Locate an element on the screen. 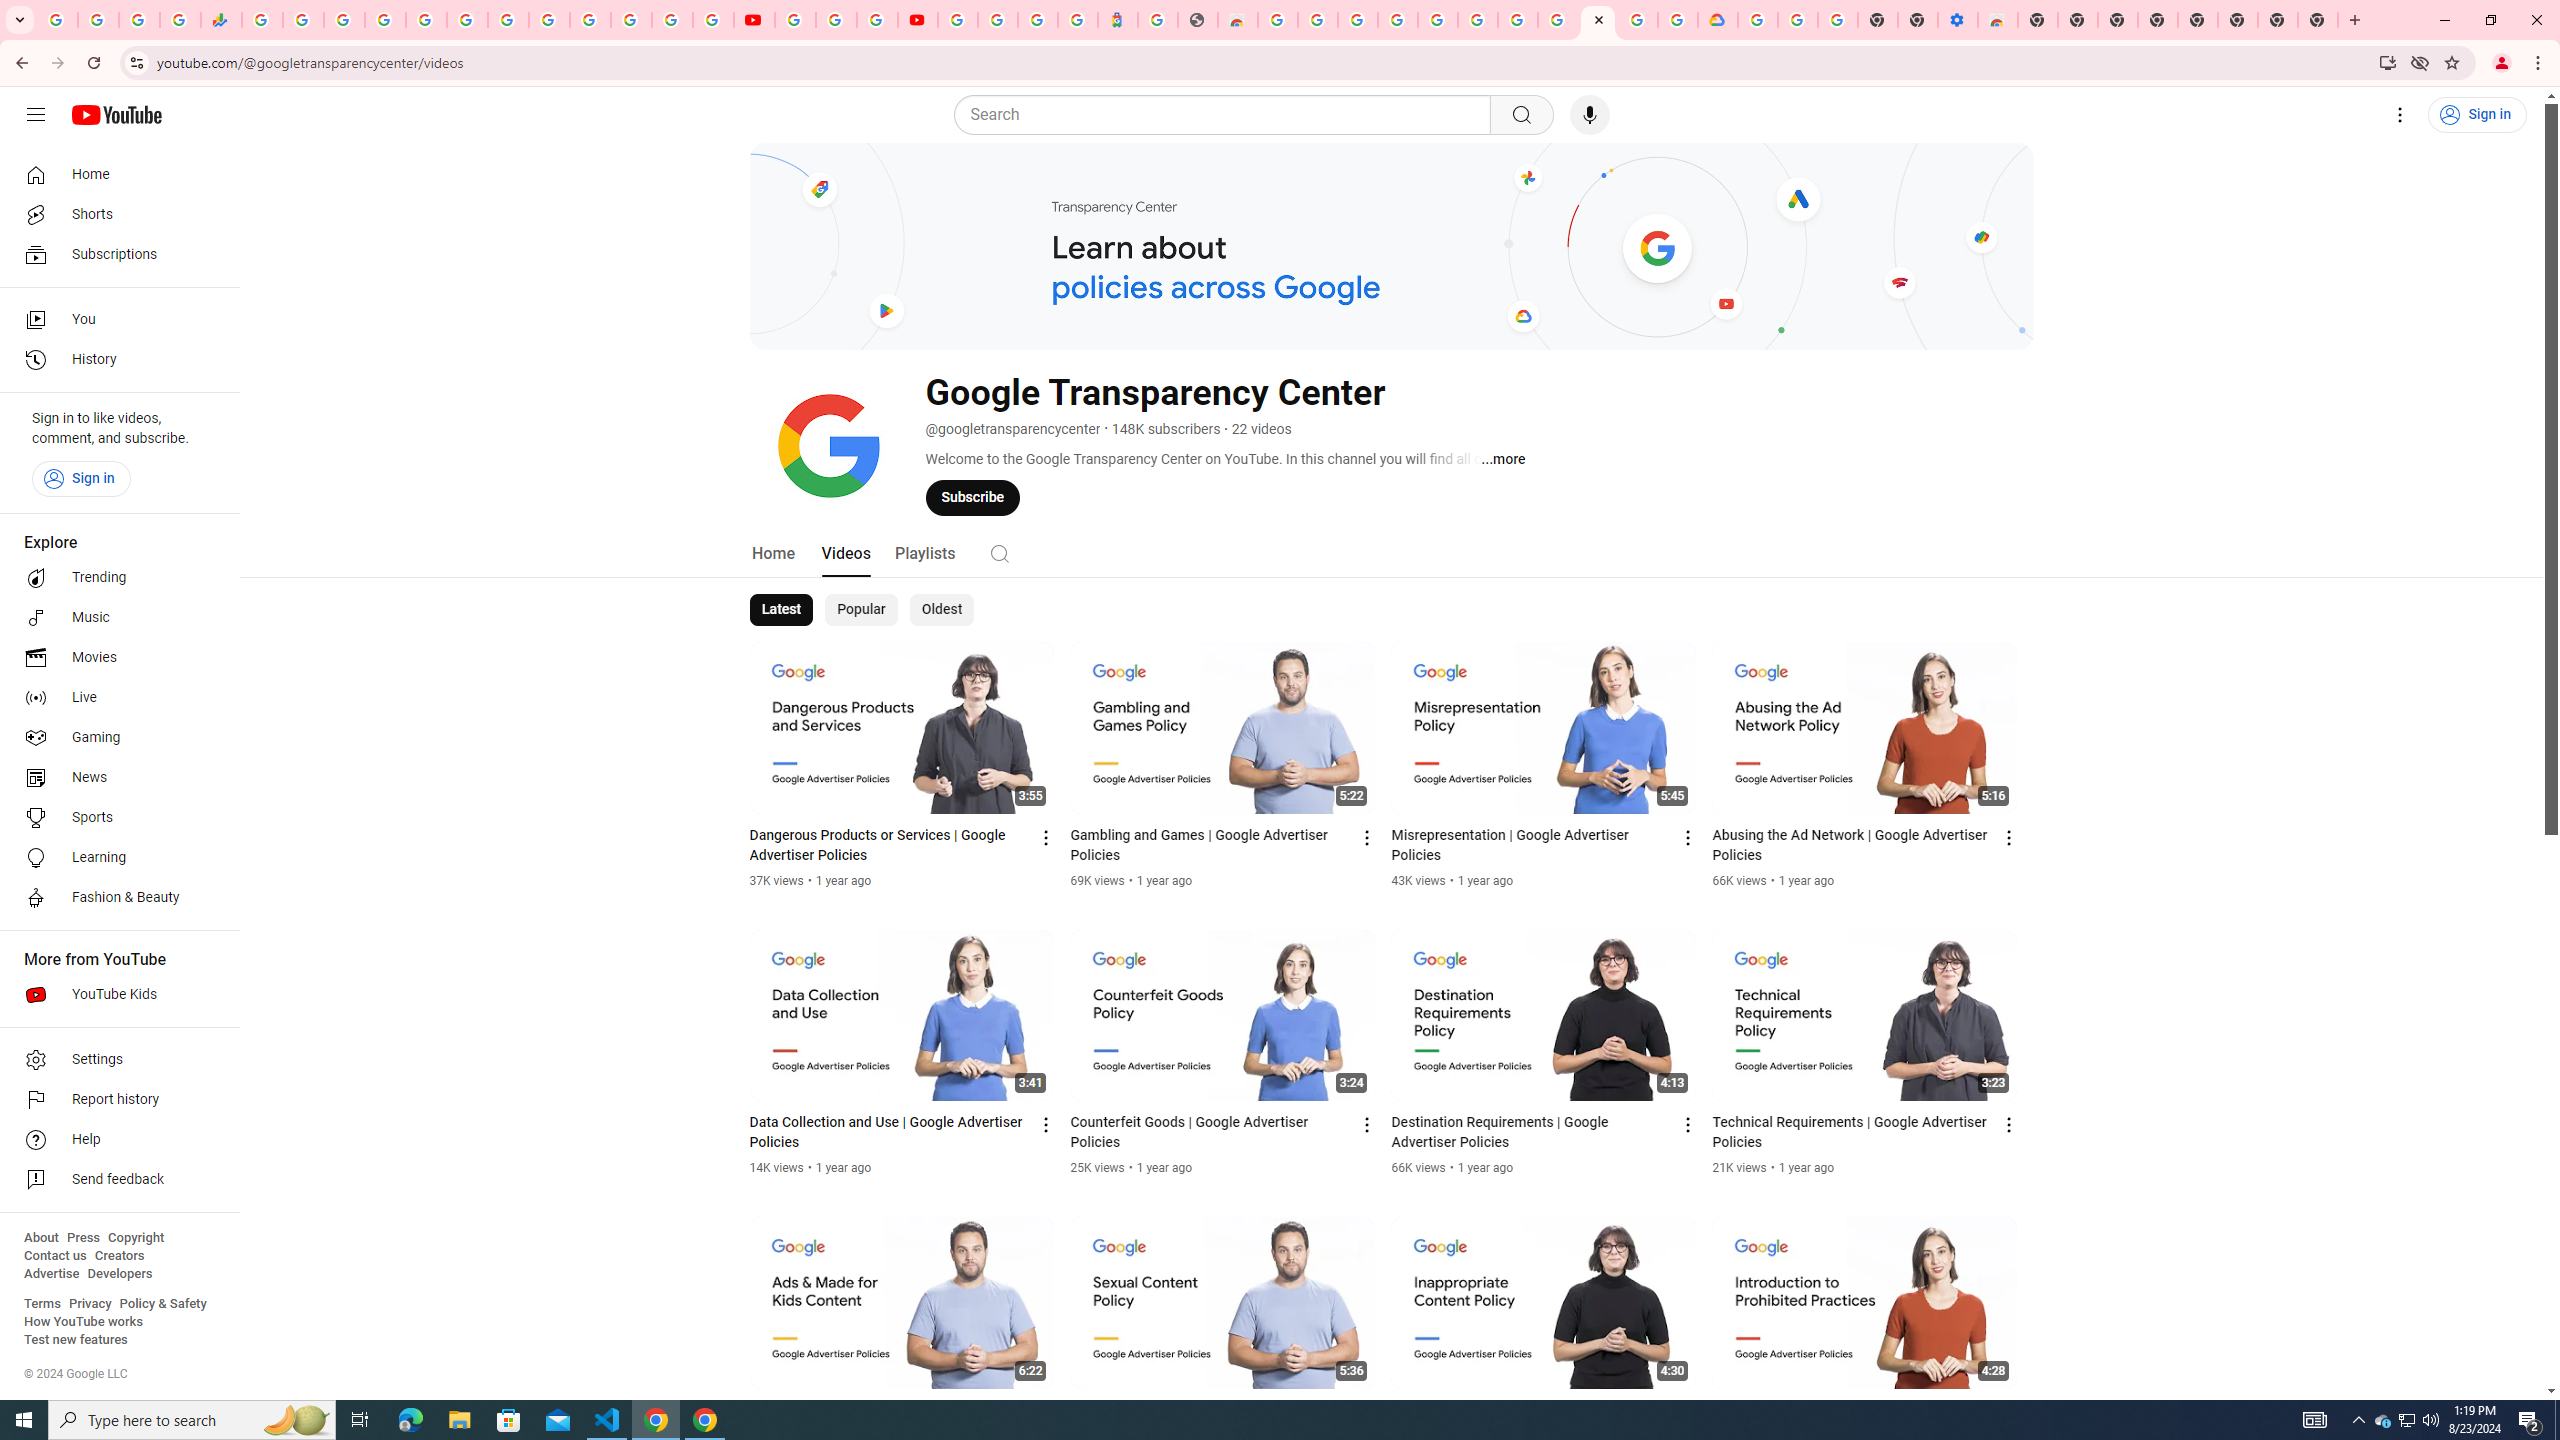 This screenshot has width=2560, height=1440. Creators is located at coordinates (120, 1256).